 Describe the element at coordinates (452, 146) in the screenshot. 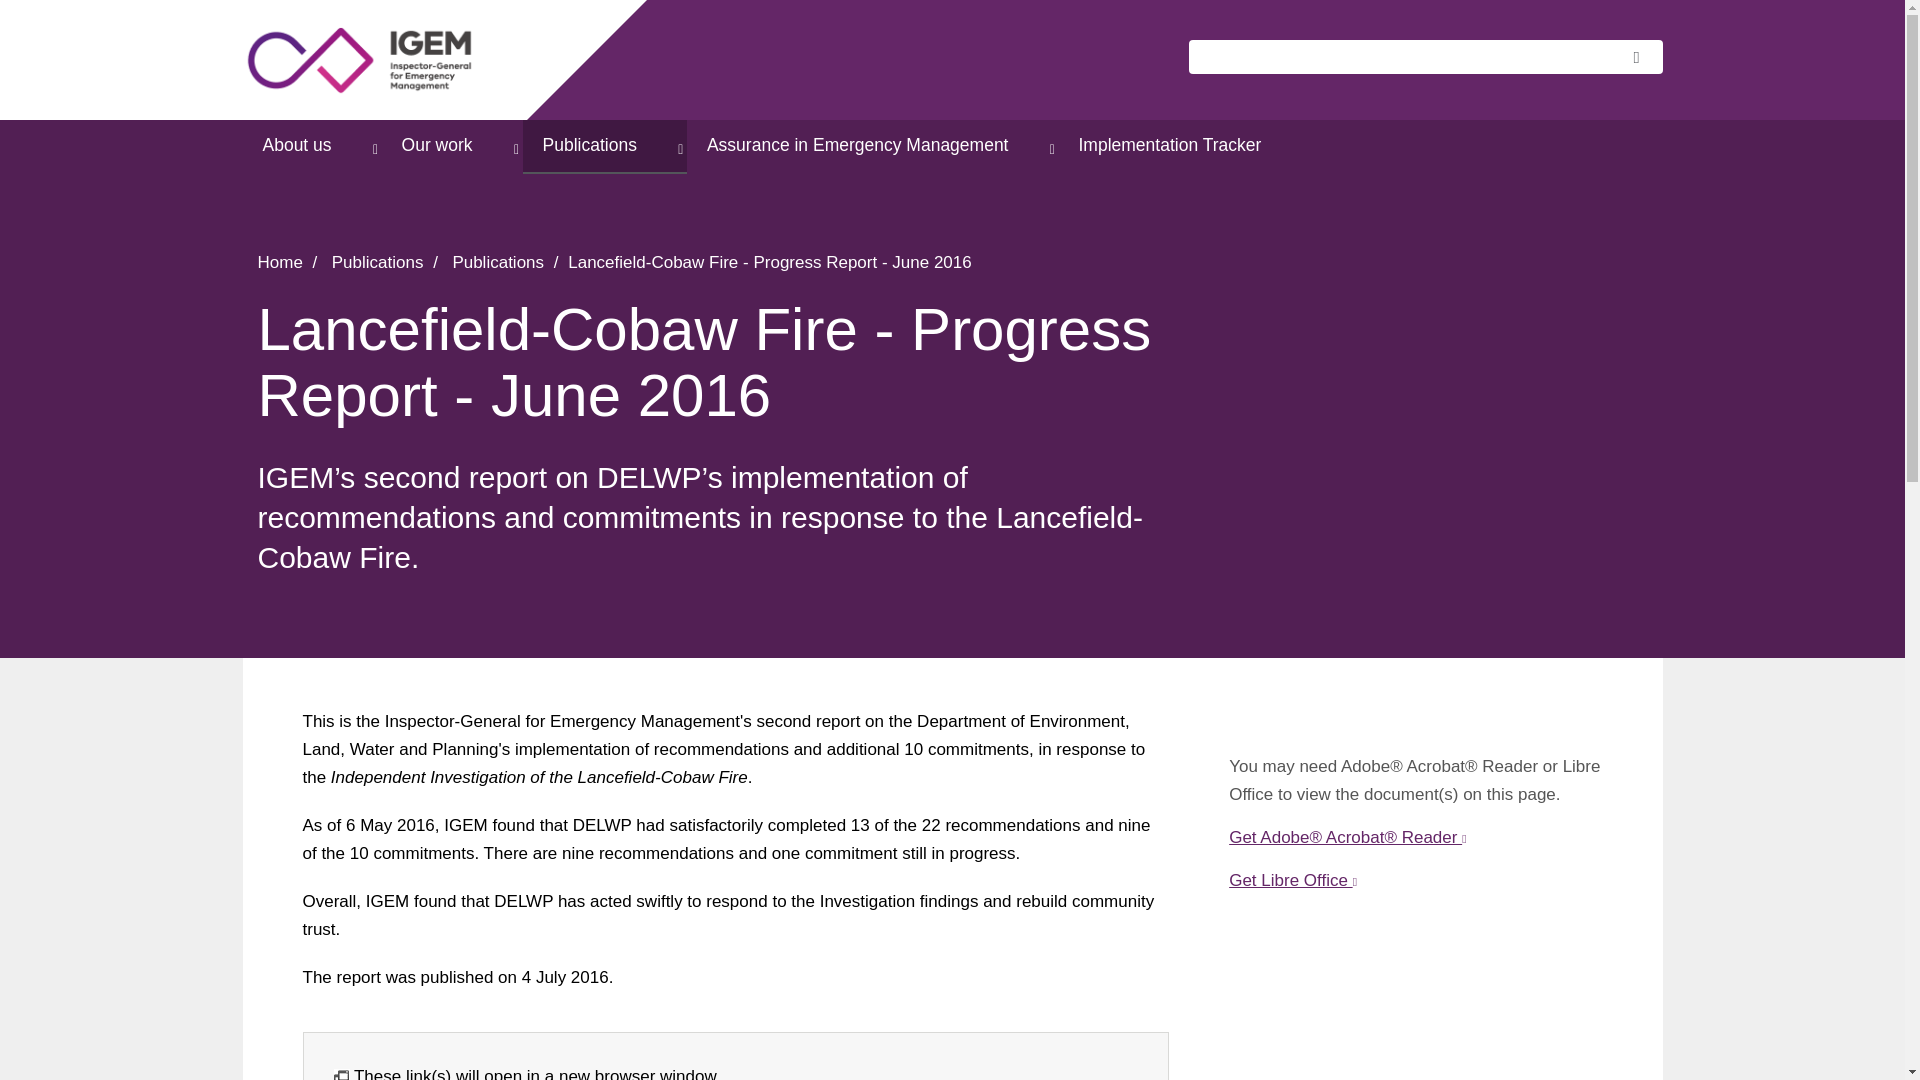

I see `Our work` at that location.